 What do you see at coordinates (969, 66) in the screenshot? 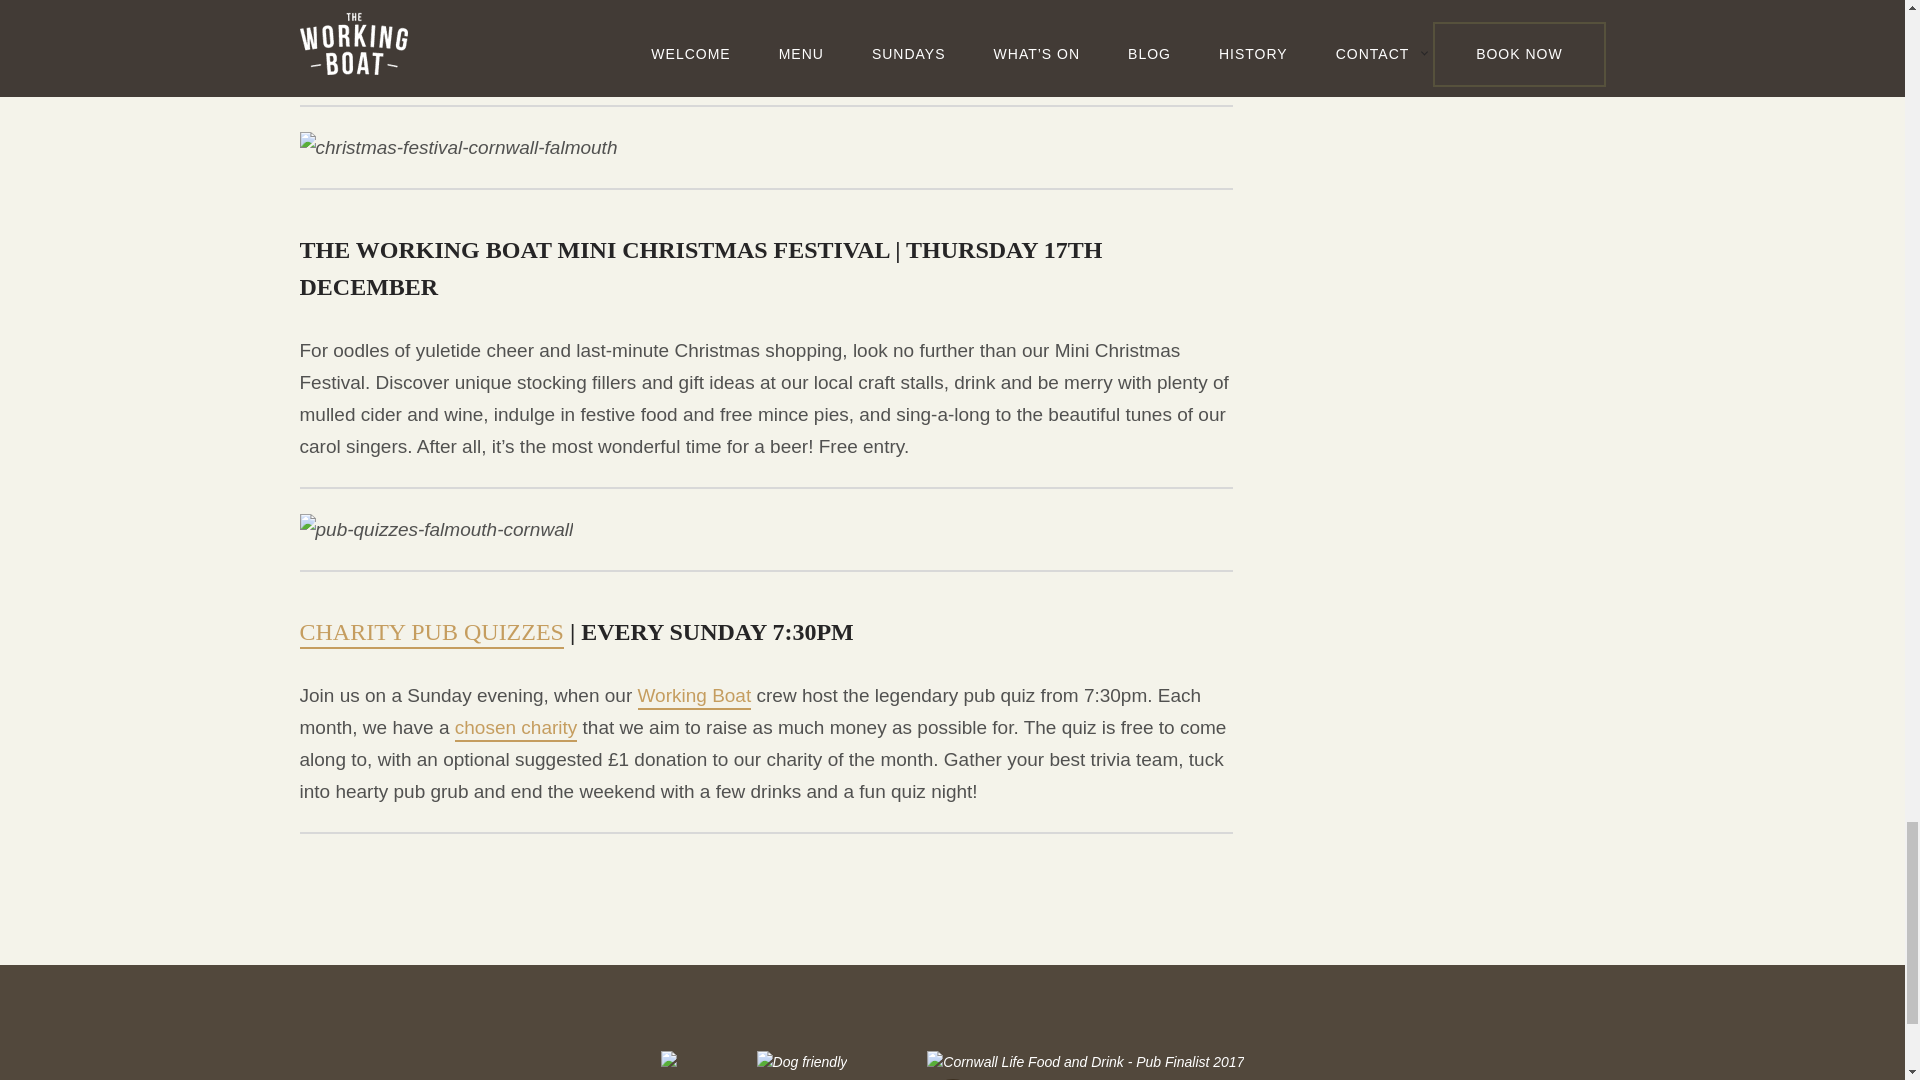
I see `here` at bounding box center [969, 66].